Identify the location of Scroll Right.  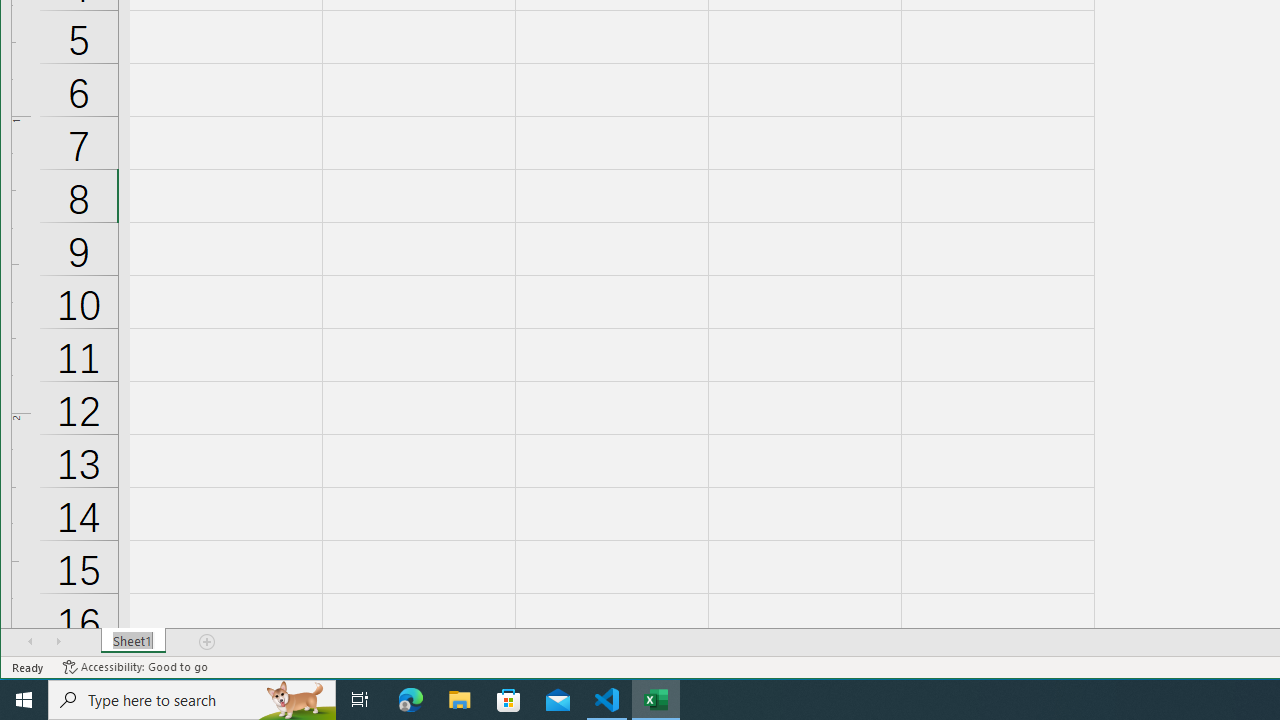
(58, 641).